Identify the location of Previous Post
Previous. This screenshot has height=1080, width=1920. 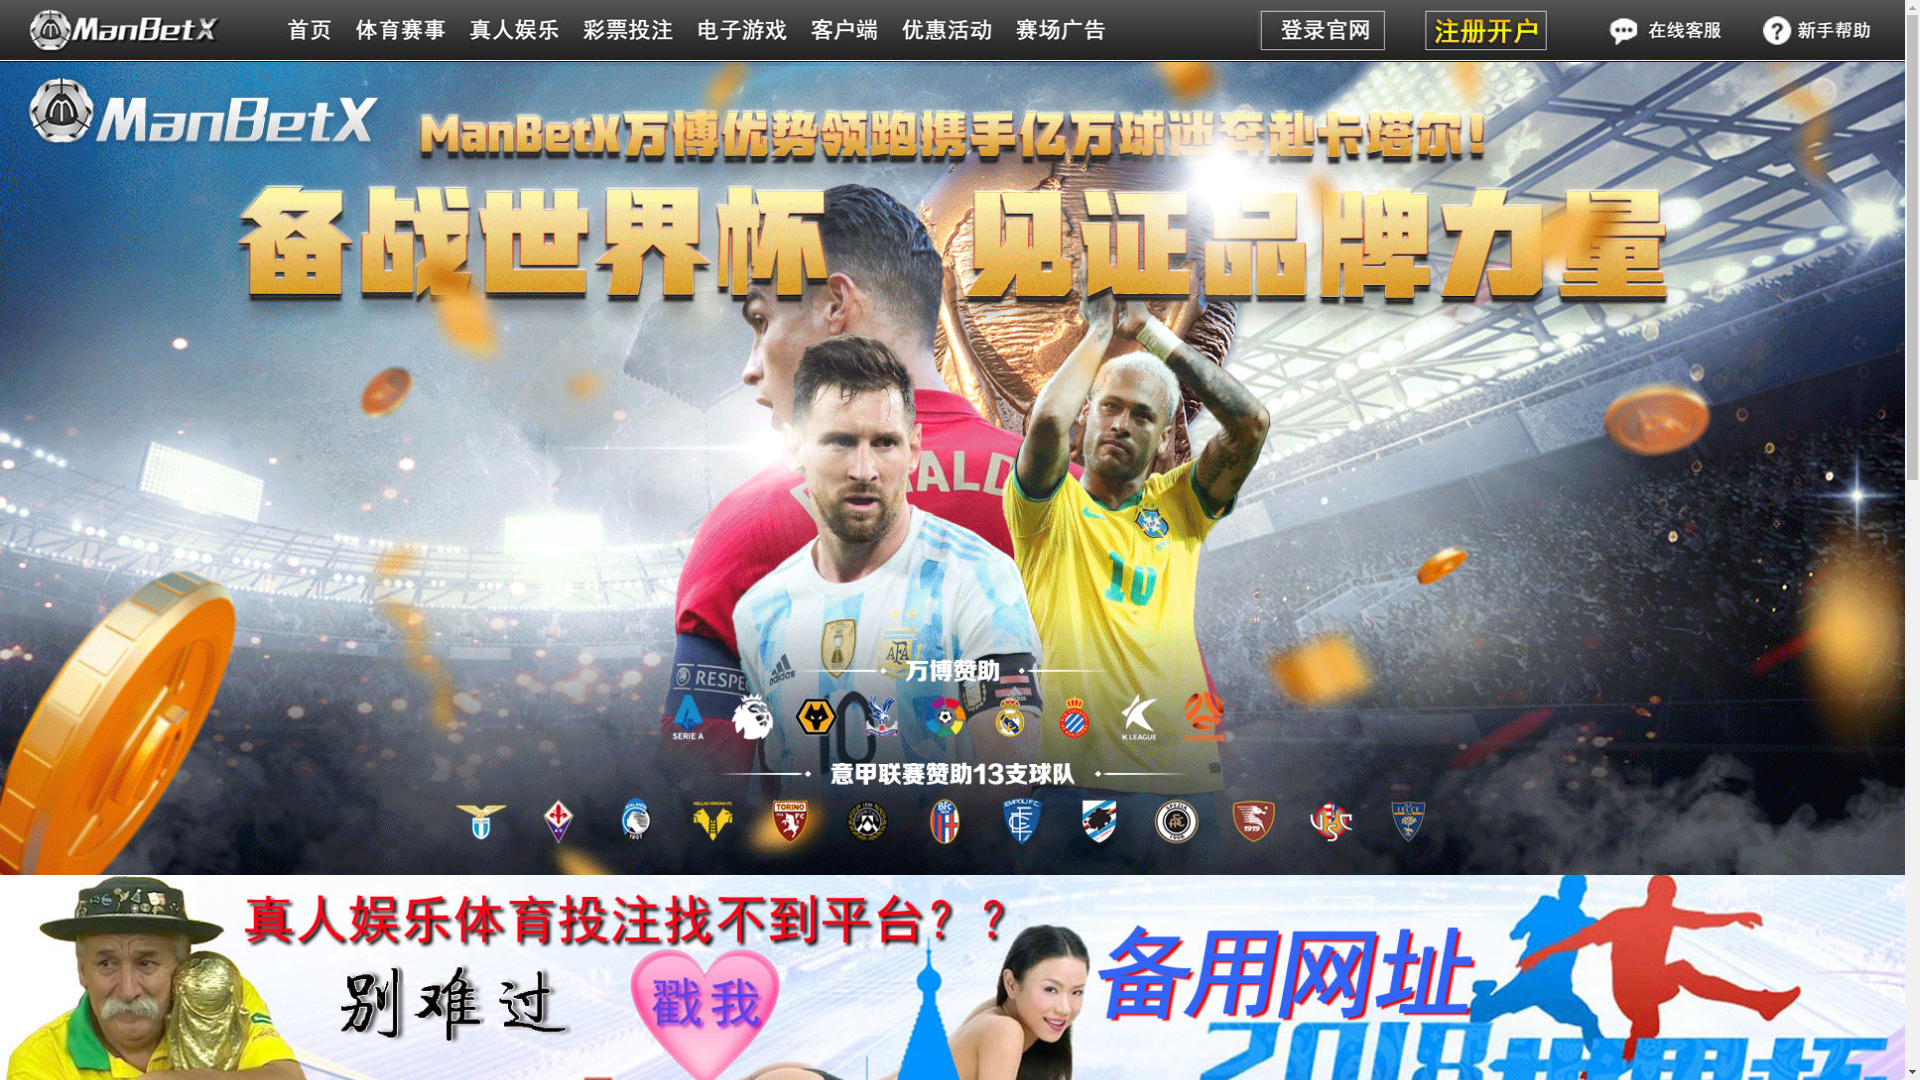
(464, 660).